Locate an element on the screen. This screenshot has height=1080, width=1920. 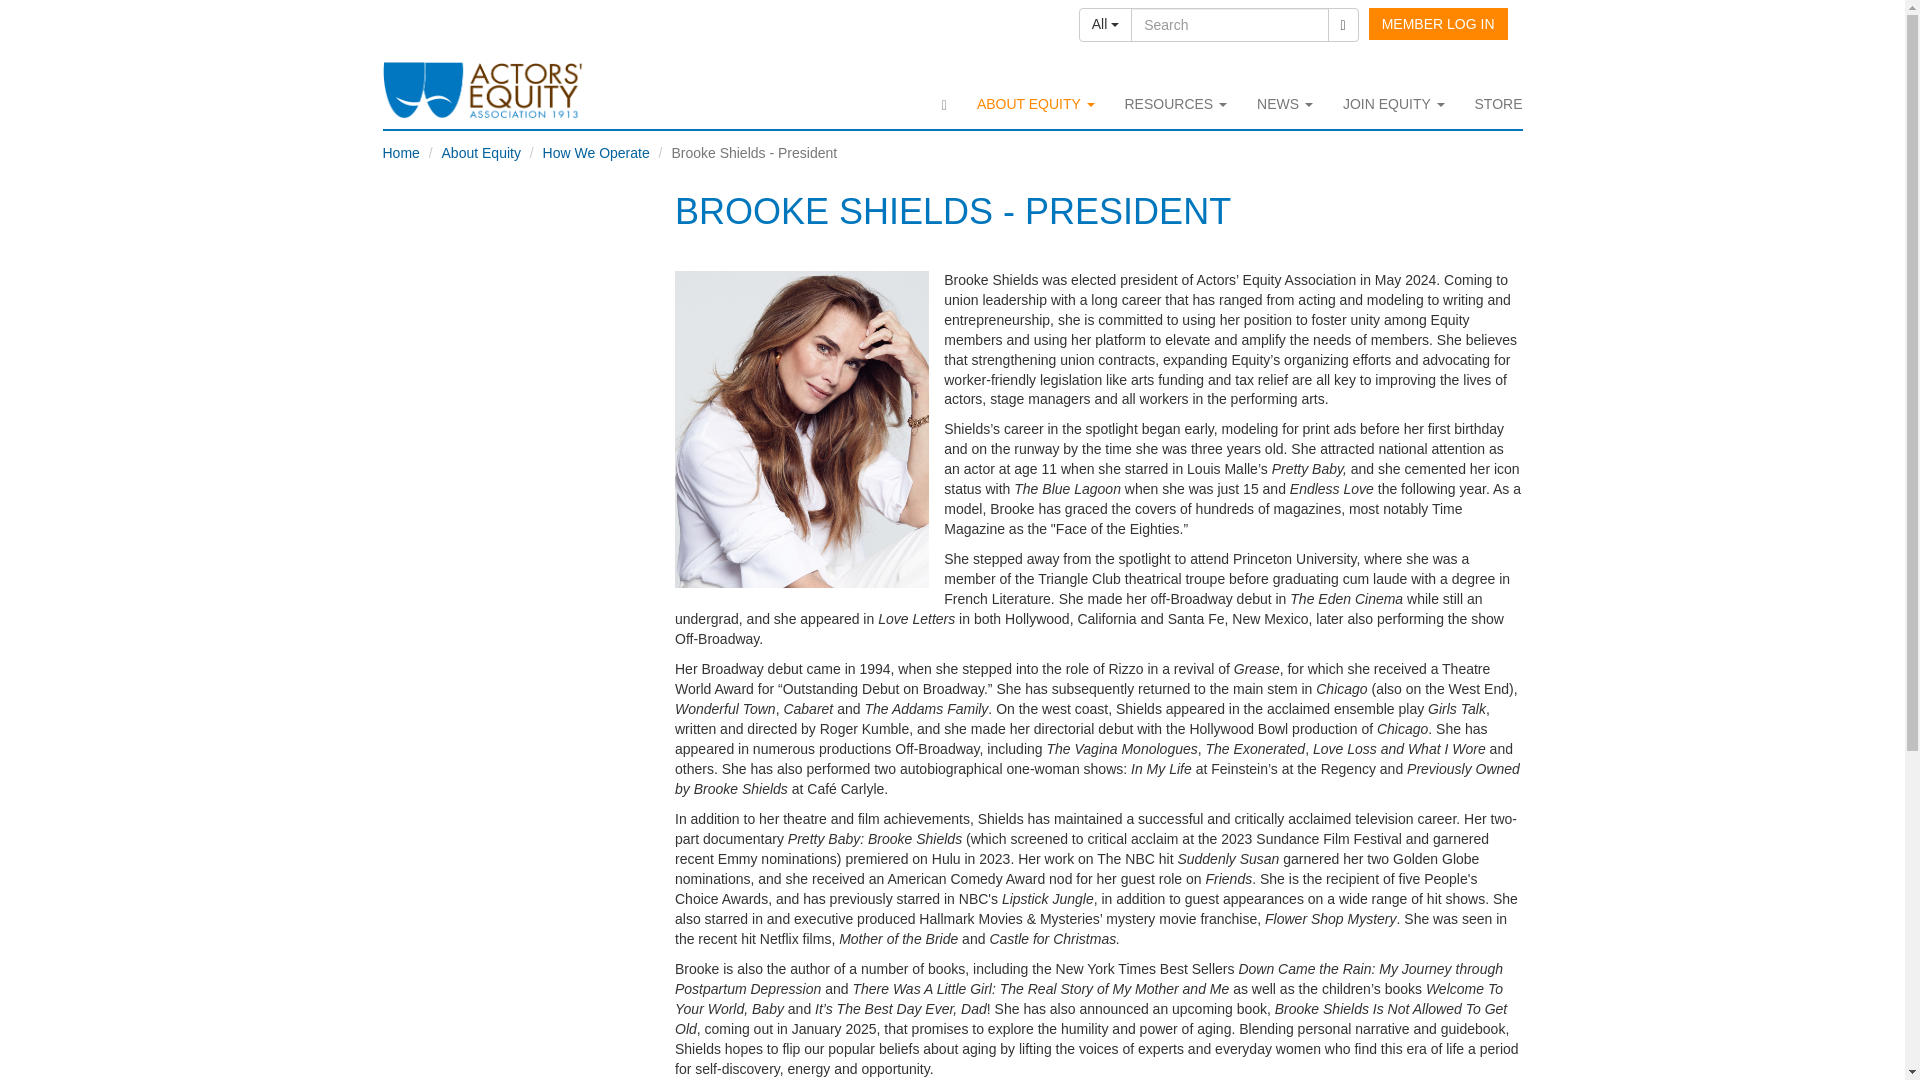
MEMBER LOG IN is located at coordinates (1438, 23).